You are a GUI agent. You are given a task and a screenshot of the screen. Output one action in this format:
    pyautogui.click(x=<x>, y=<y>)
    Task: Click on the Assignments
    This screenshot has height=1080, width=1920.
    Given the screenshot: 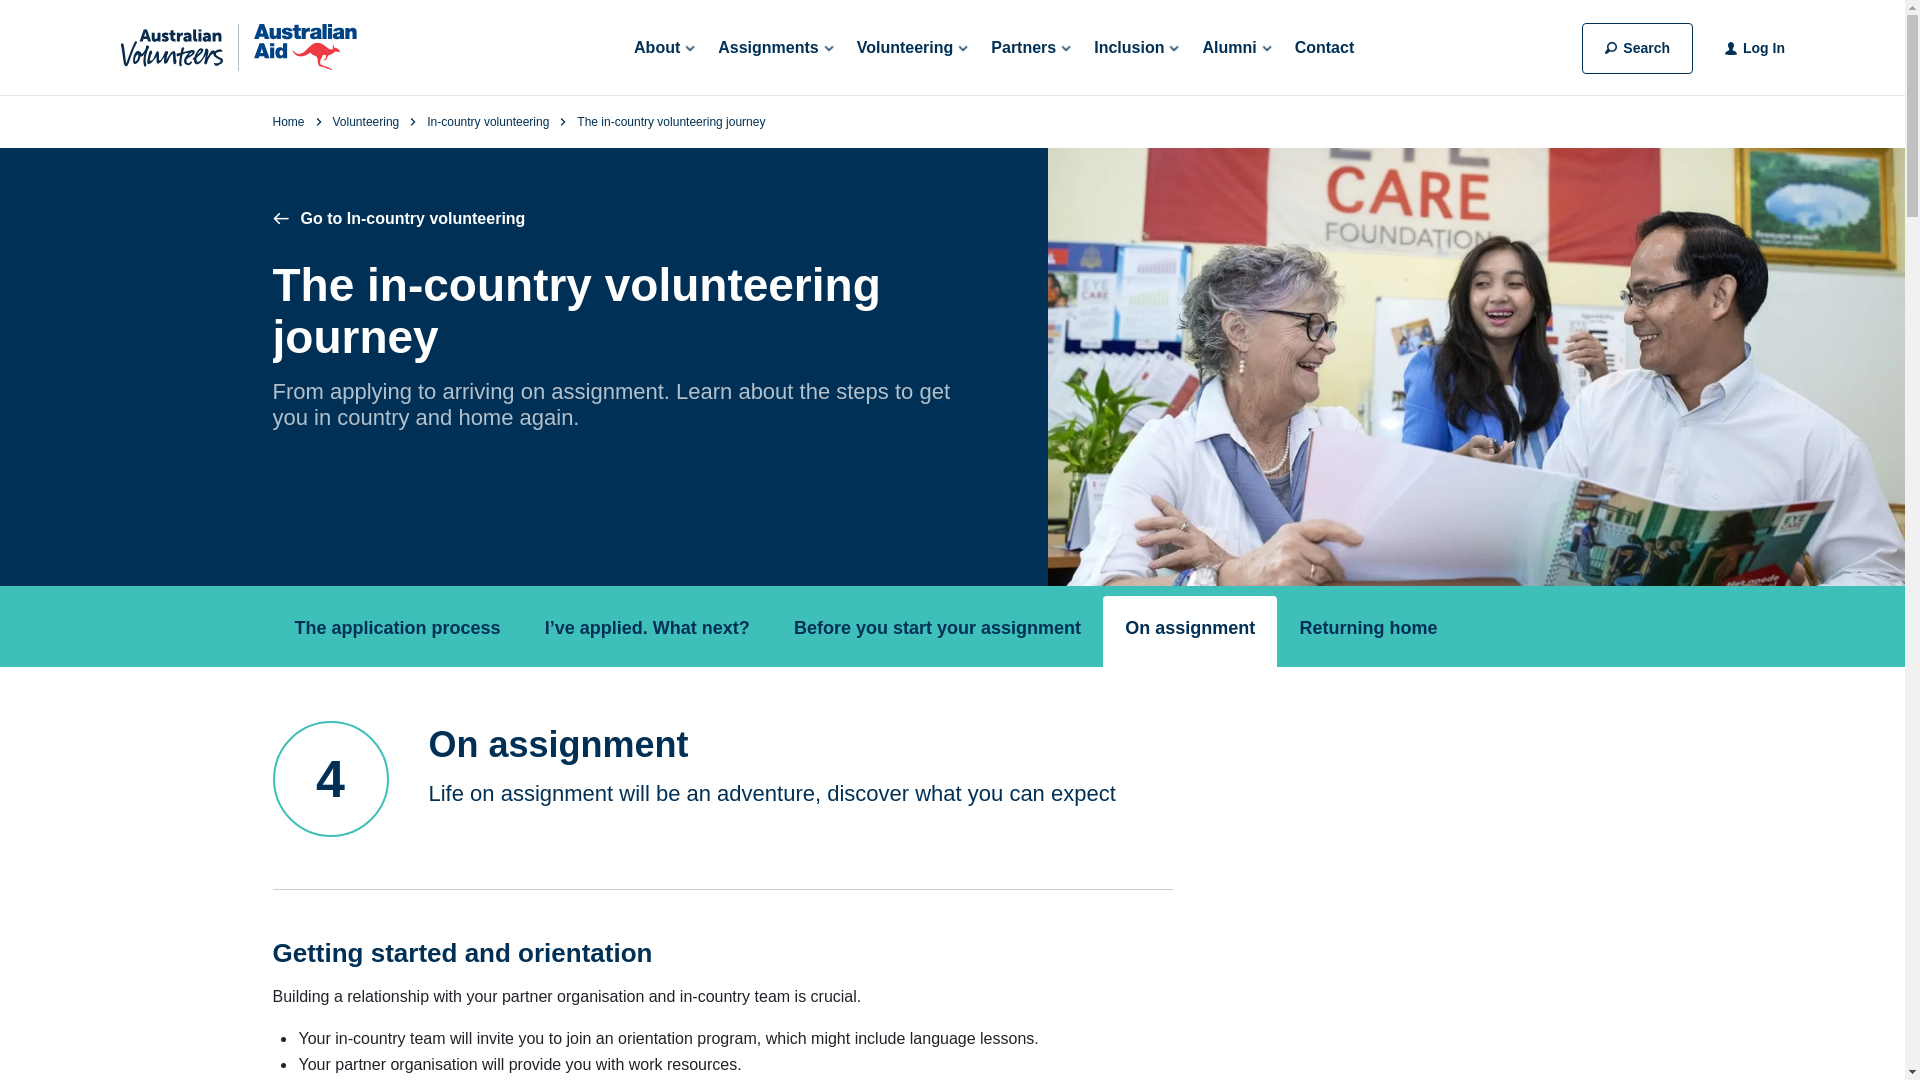 What is the action you would take?
    pyautogui.click(x=774, y=48)
    